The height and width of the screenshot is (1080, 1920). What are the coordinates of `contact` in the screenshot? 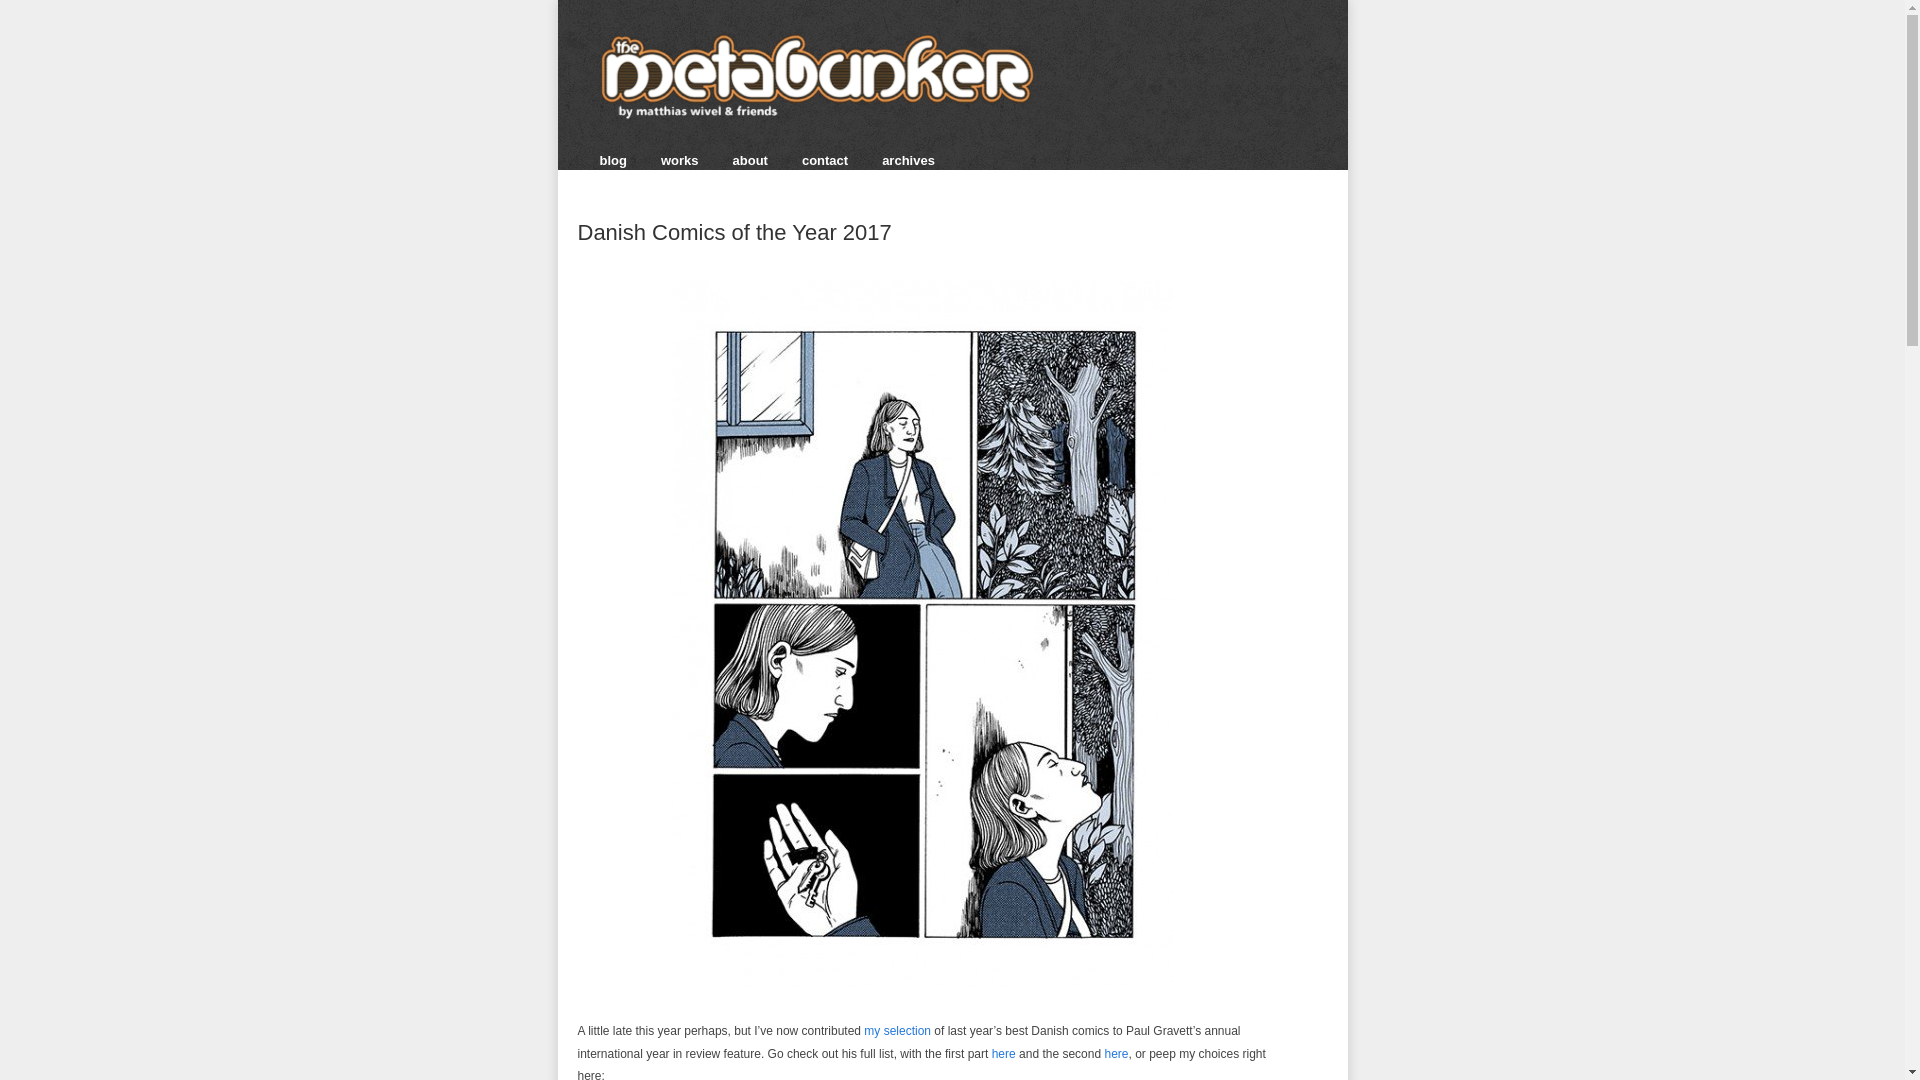 It's located at (824, 160).